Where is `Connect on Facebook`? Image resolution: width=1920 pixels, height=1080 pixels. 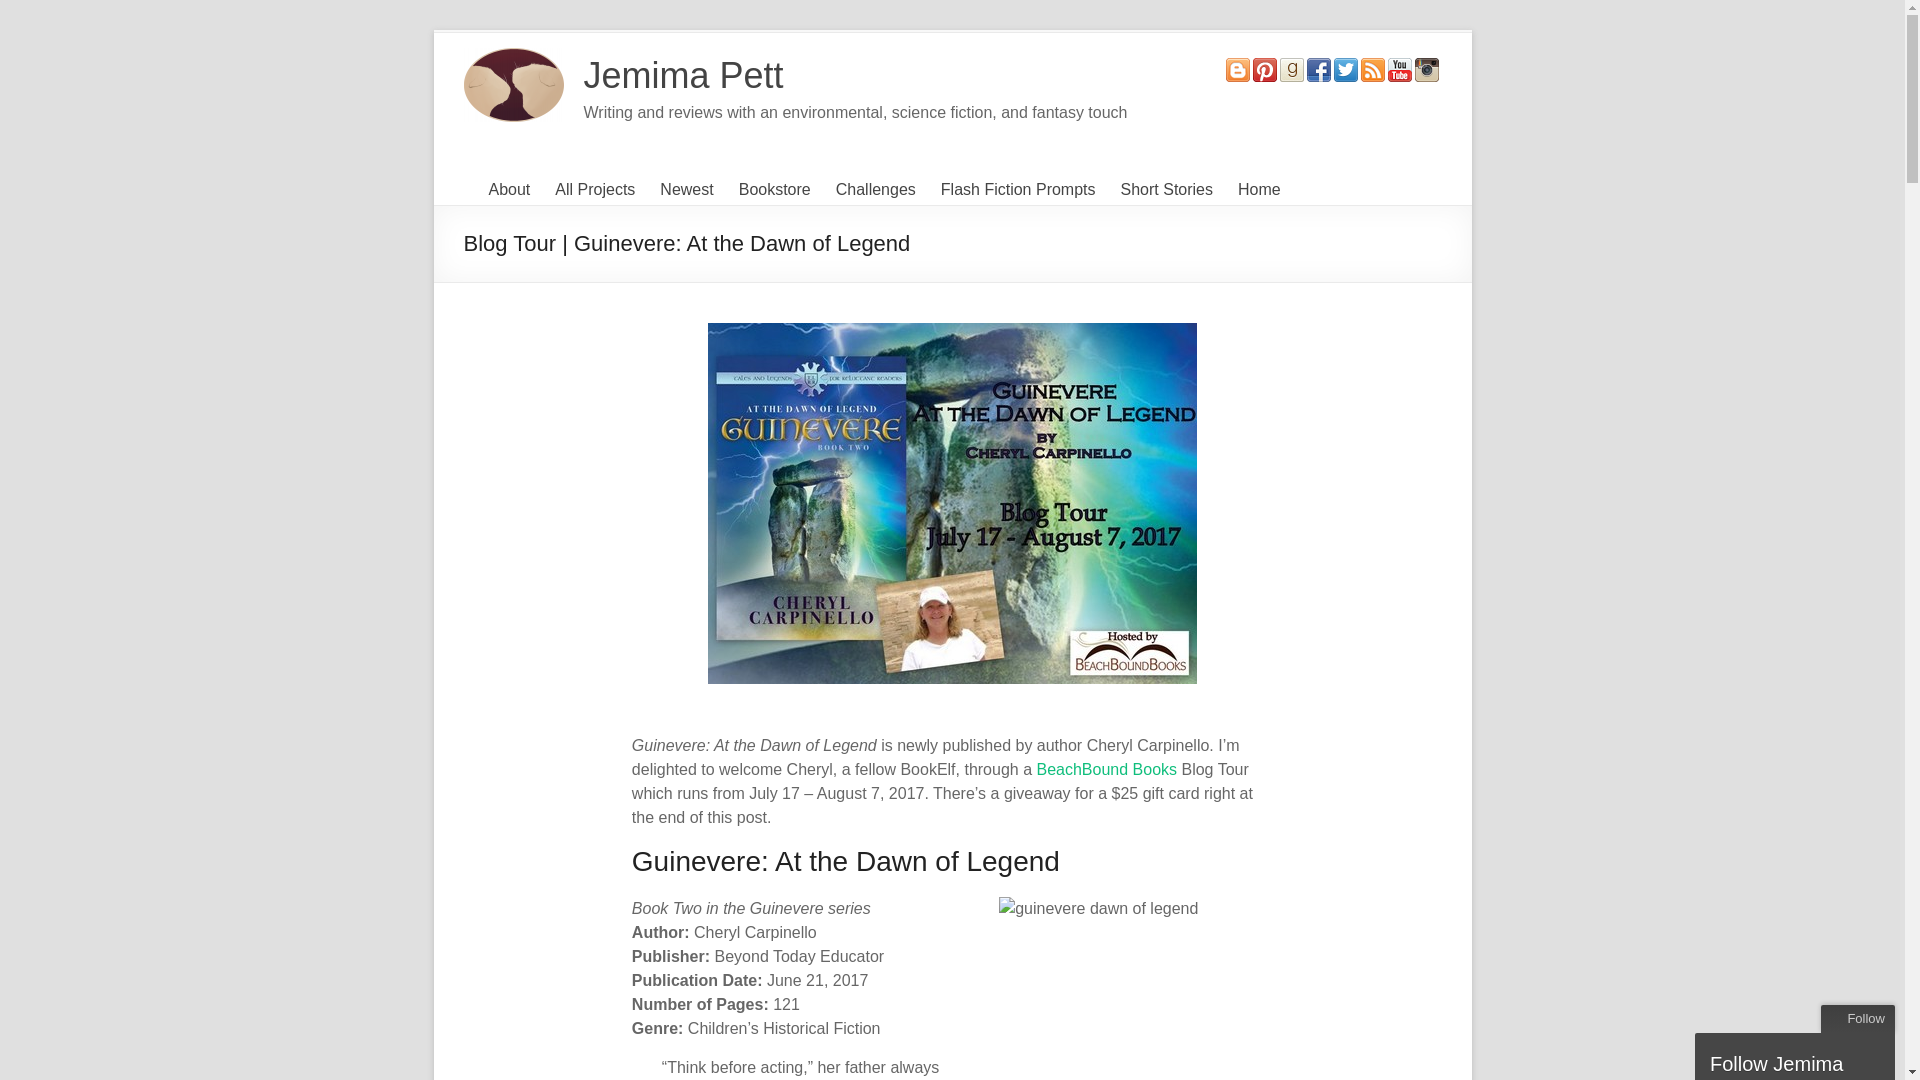
Connect on Facebook is located at coordinates (1318, 67).